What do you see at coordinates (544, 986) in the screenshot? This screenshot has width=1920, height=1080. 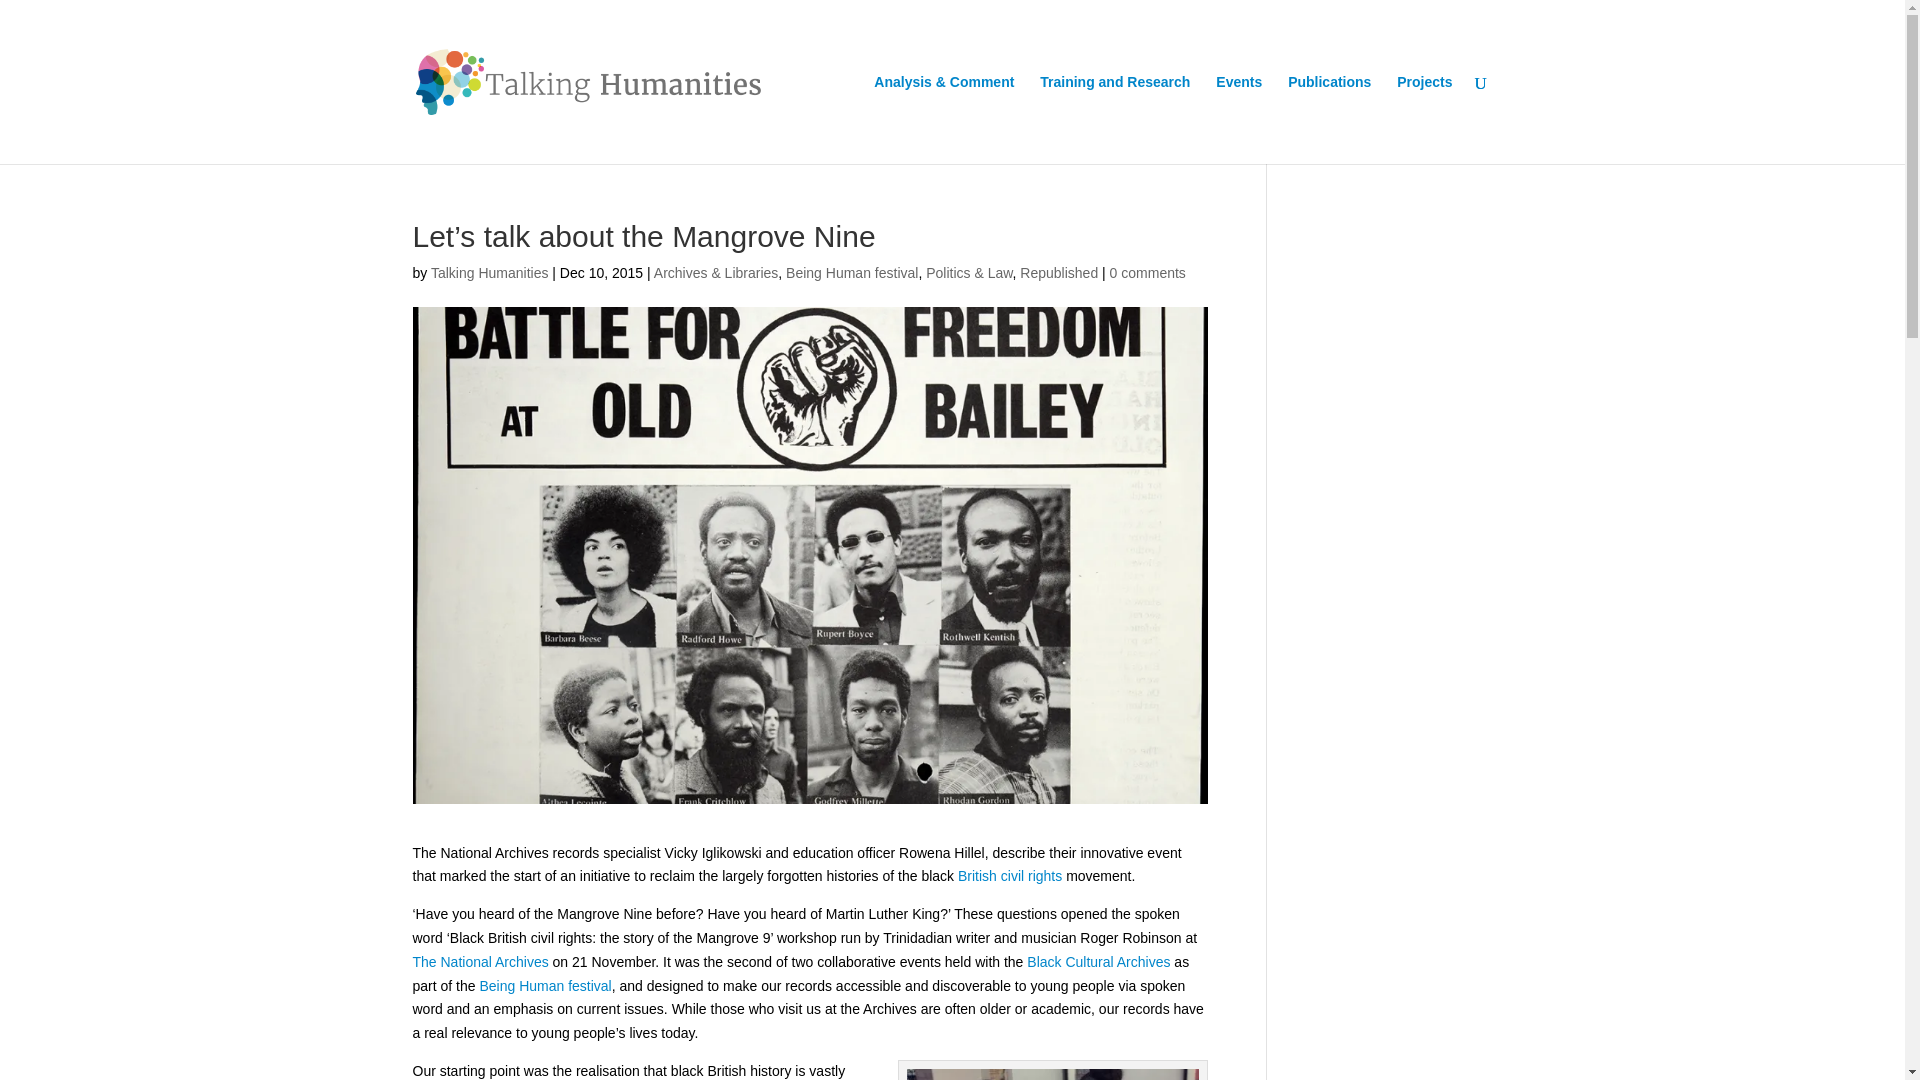 I see `Being Human festival` at bounding box center [544, 986].